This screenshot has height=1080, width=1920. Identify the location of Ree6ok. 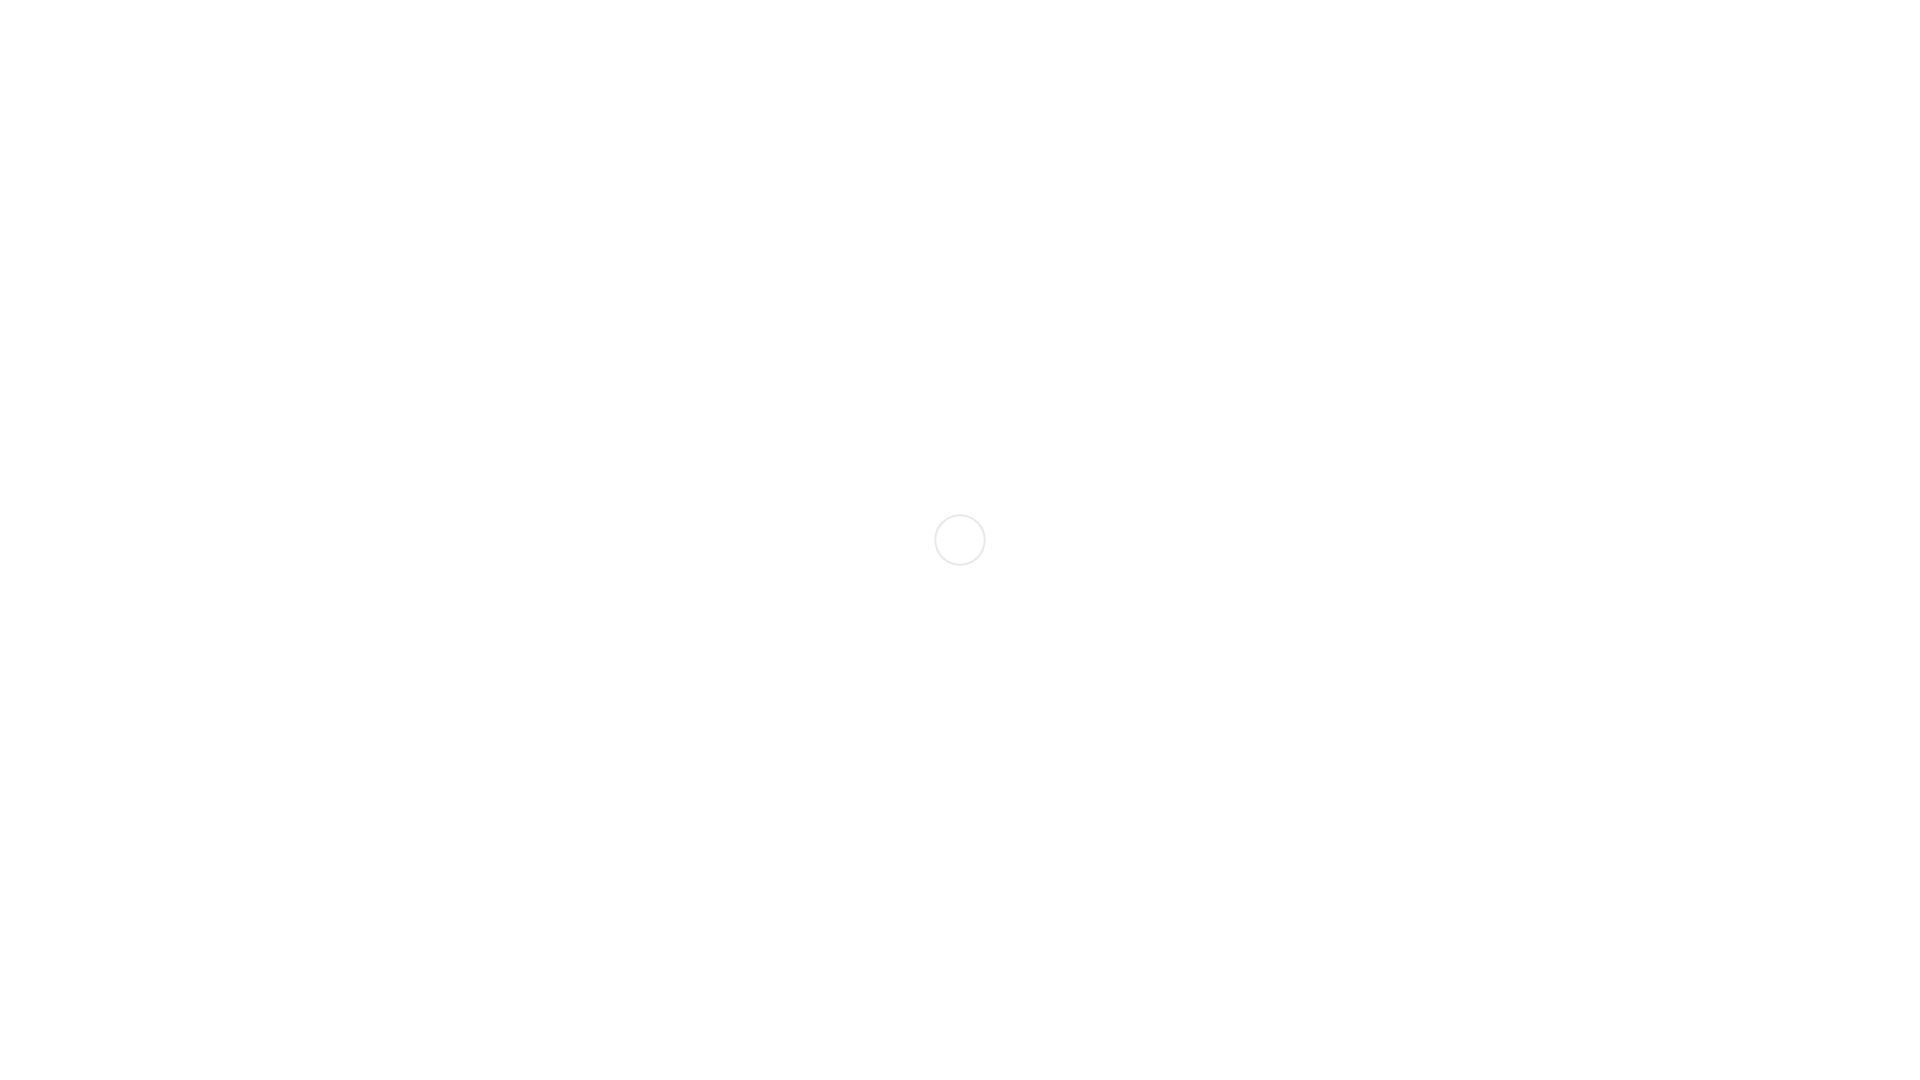
(1180, 669).